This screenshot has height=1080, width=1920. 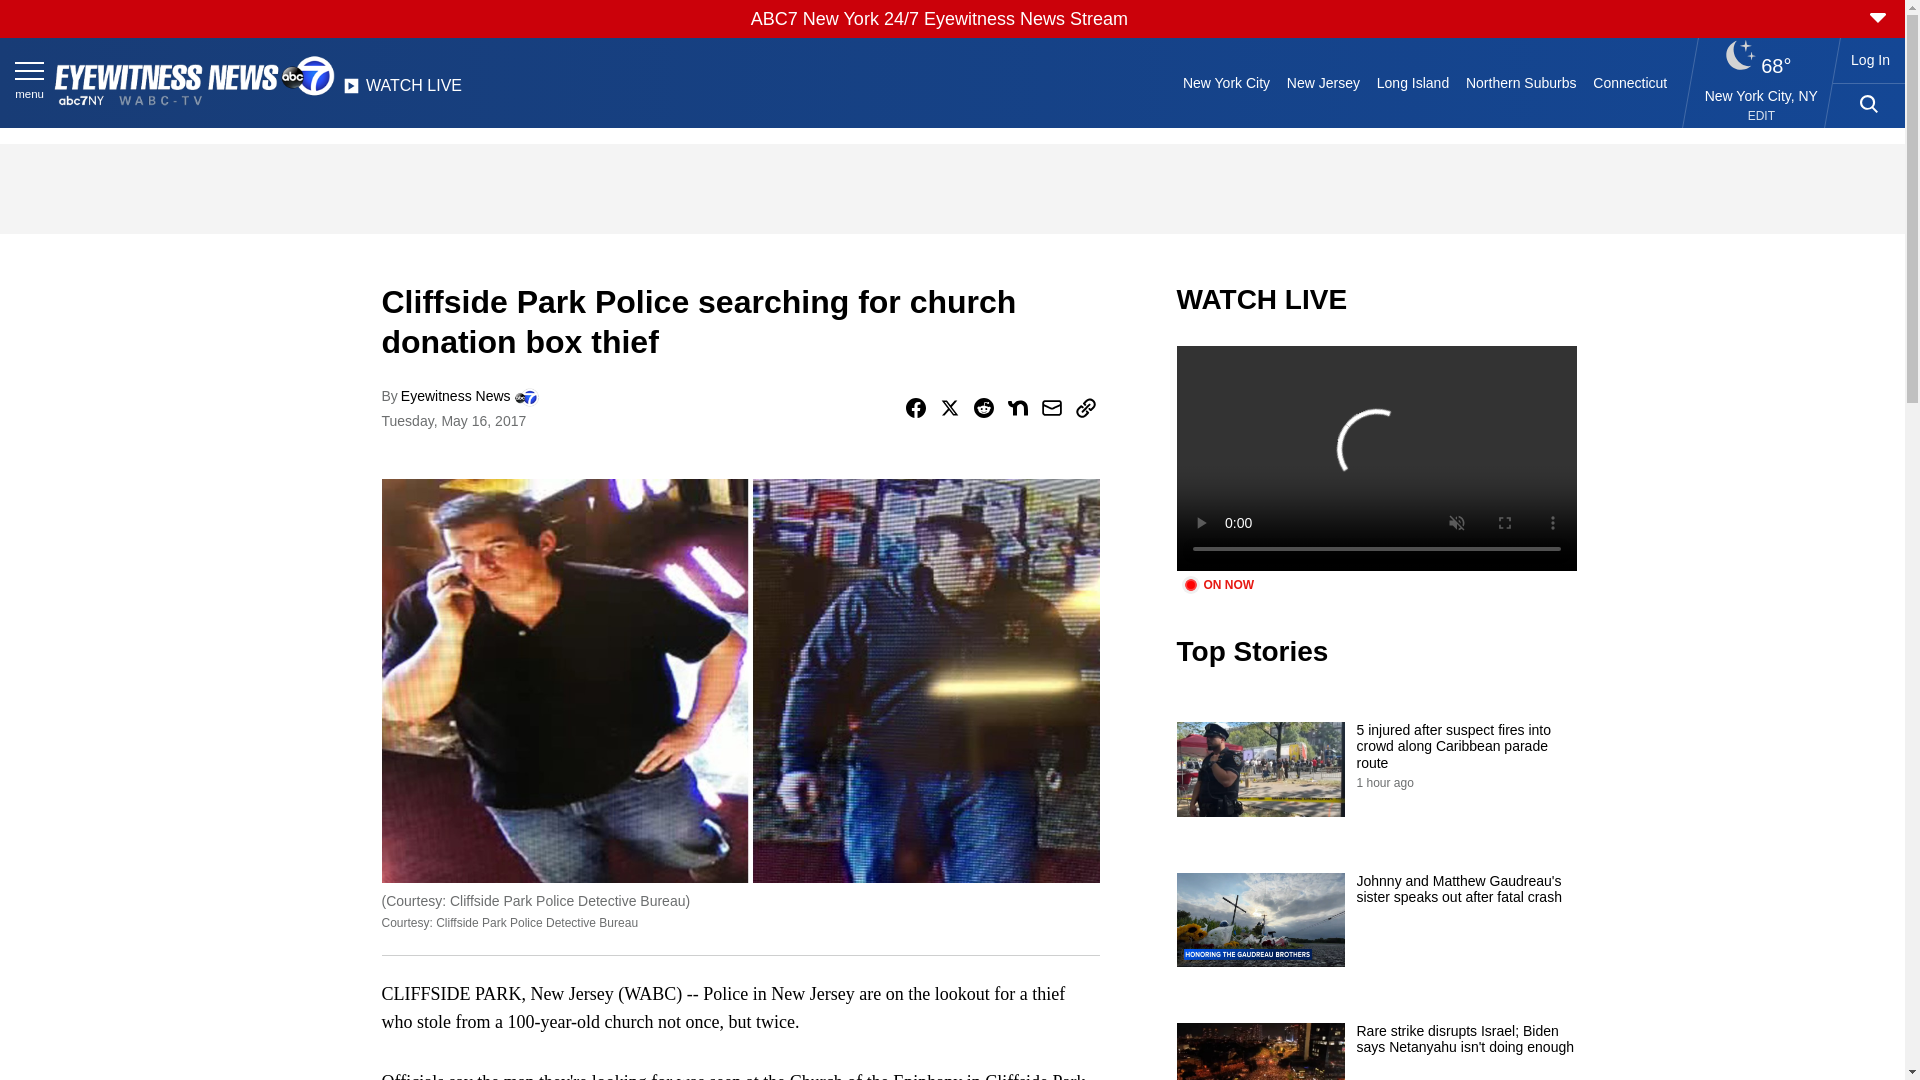 What do you see at coordinates (1376, 458) in the screenshot?
I see `video.title` at bounding box center [1376, 458].